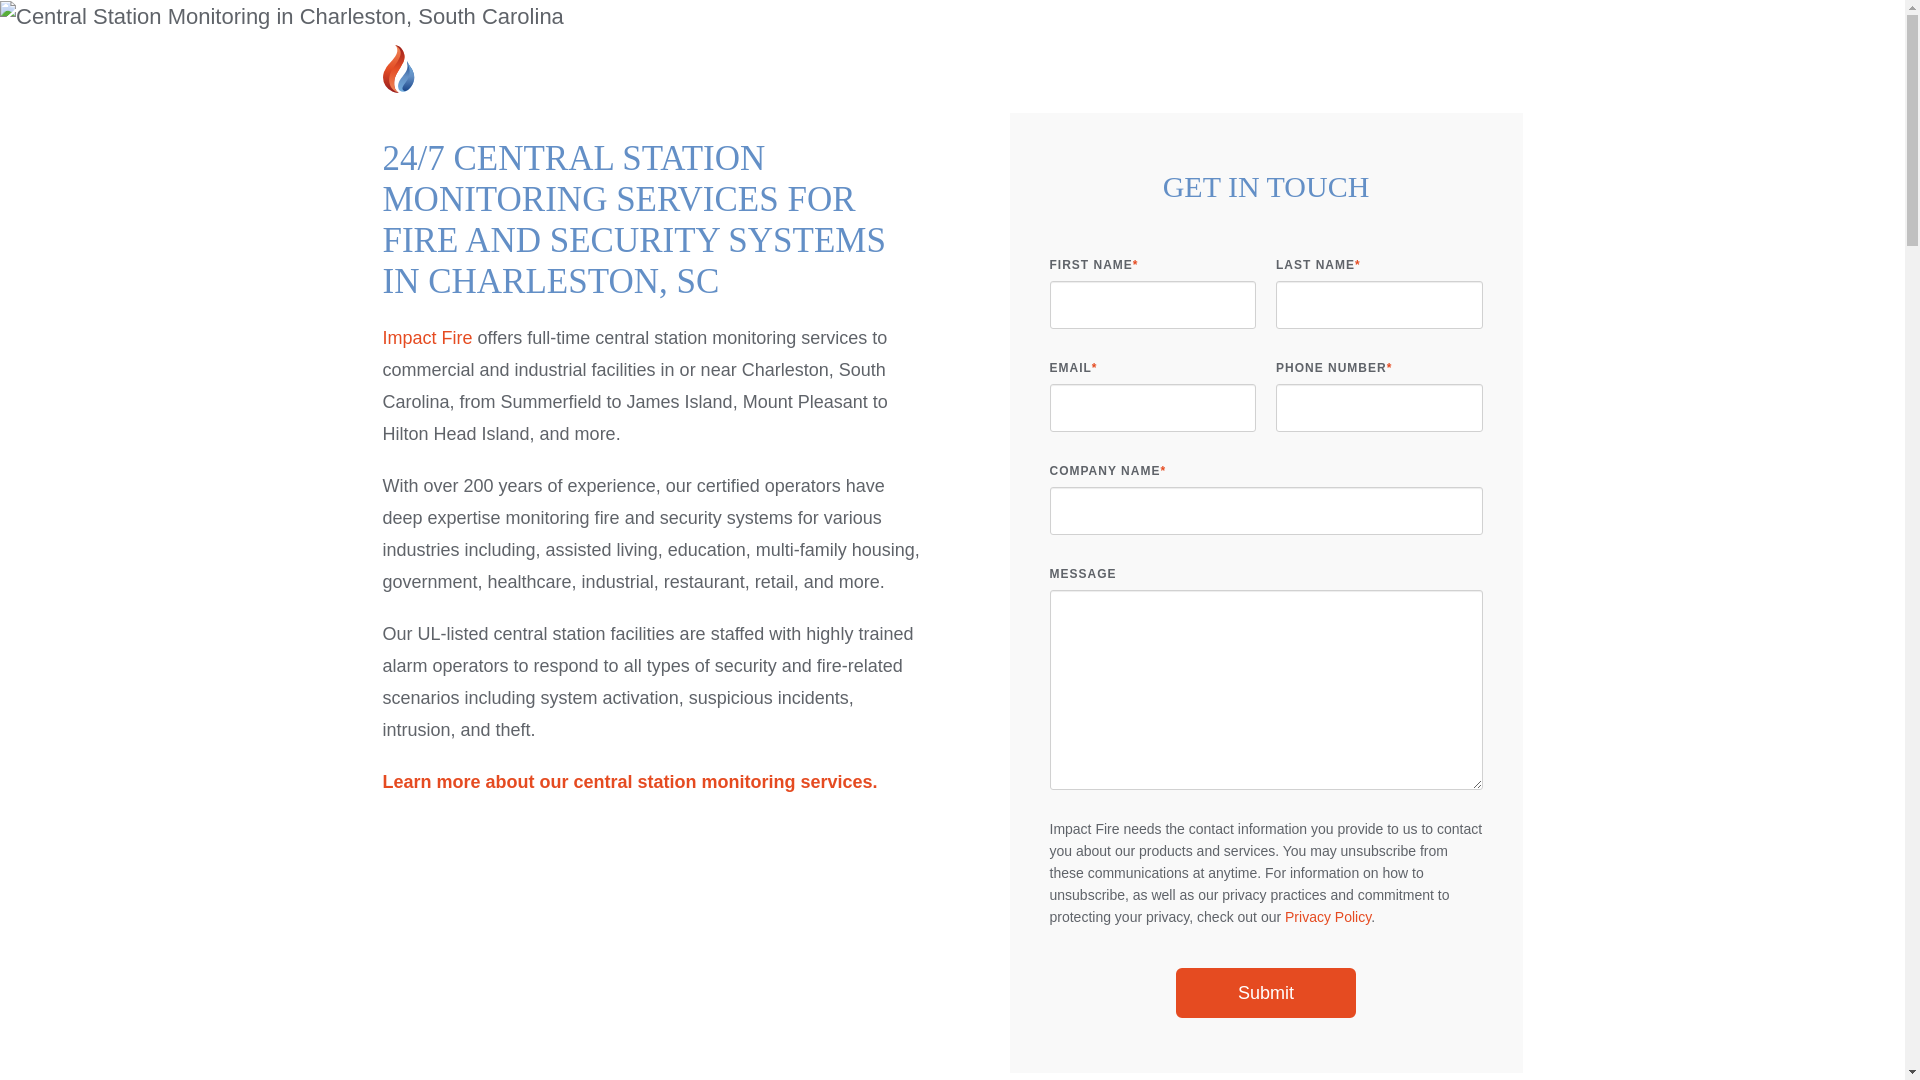  What do you see at coordinates (1288, 21) in the screenshot?
I see `CONTACT US` at bounding box center [1288, 21].